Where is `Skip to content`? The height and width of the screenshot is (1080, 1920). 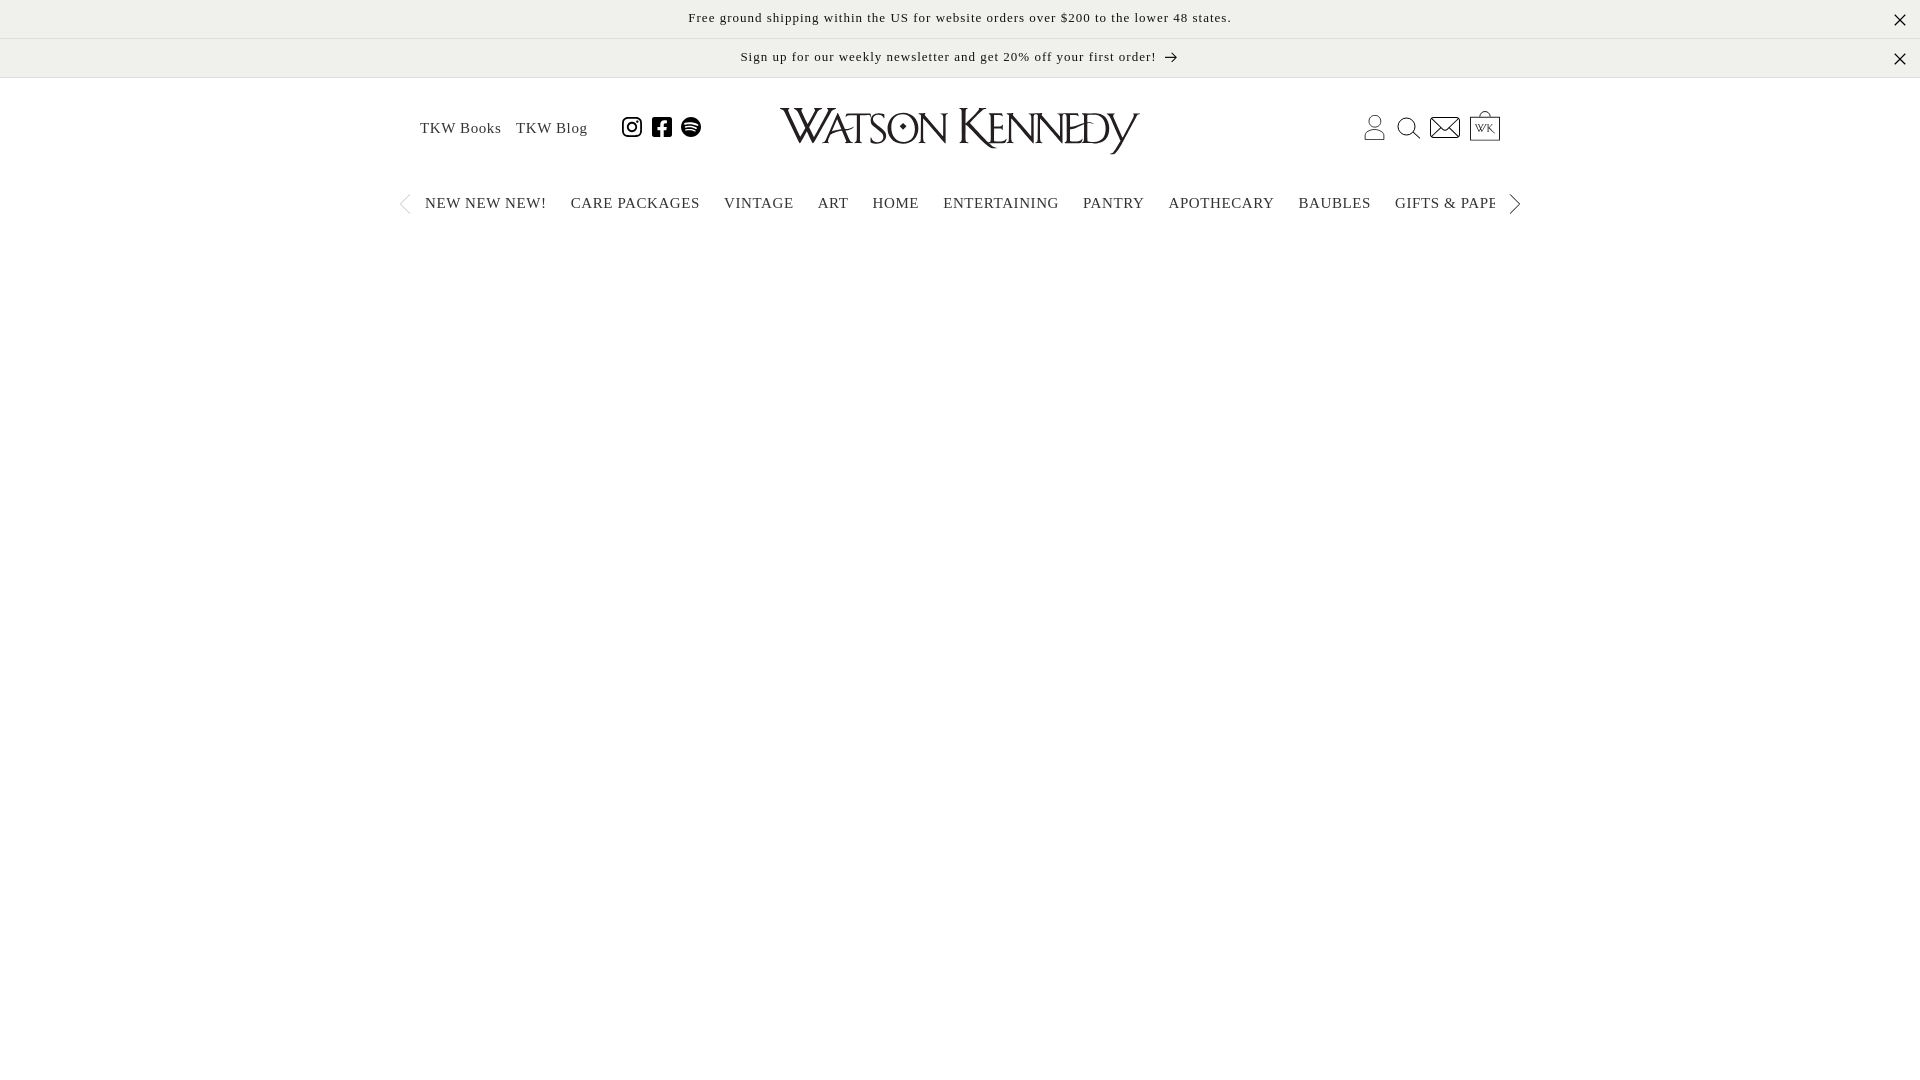
Skip to content is located at coordinates (60, 23).